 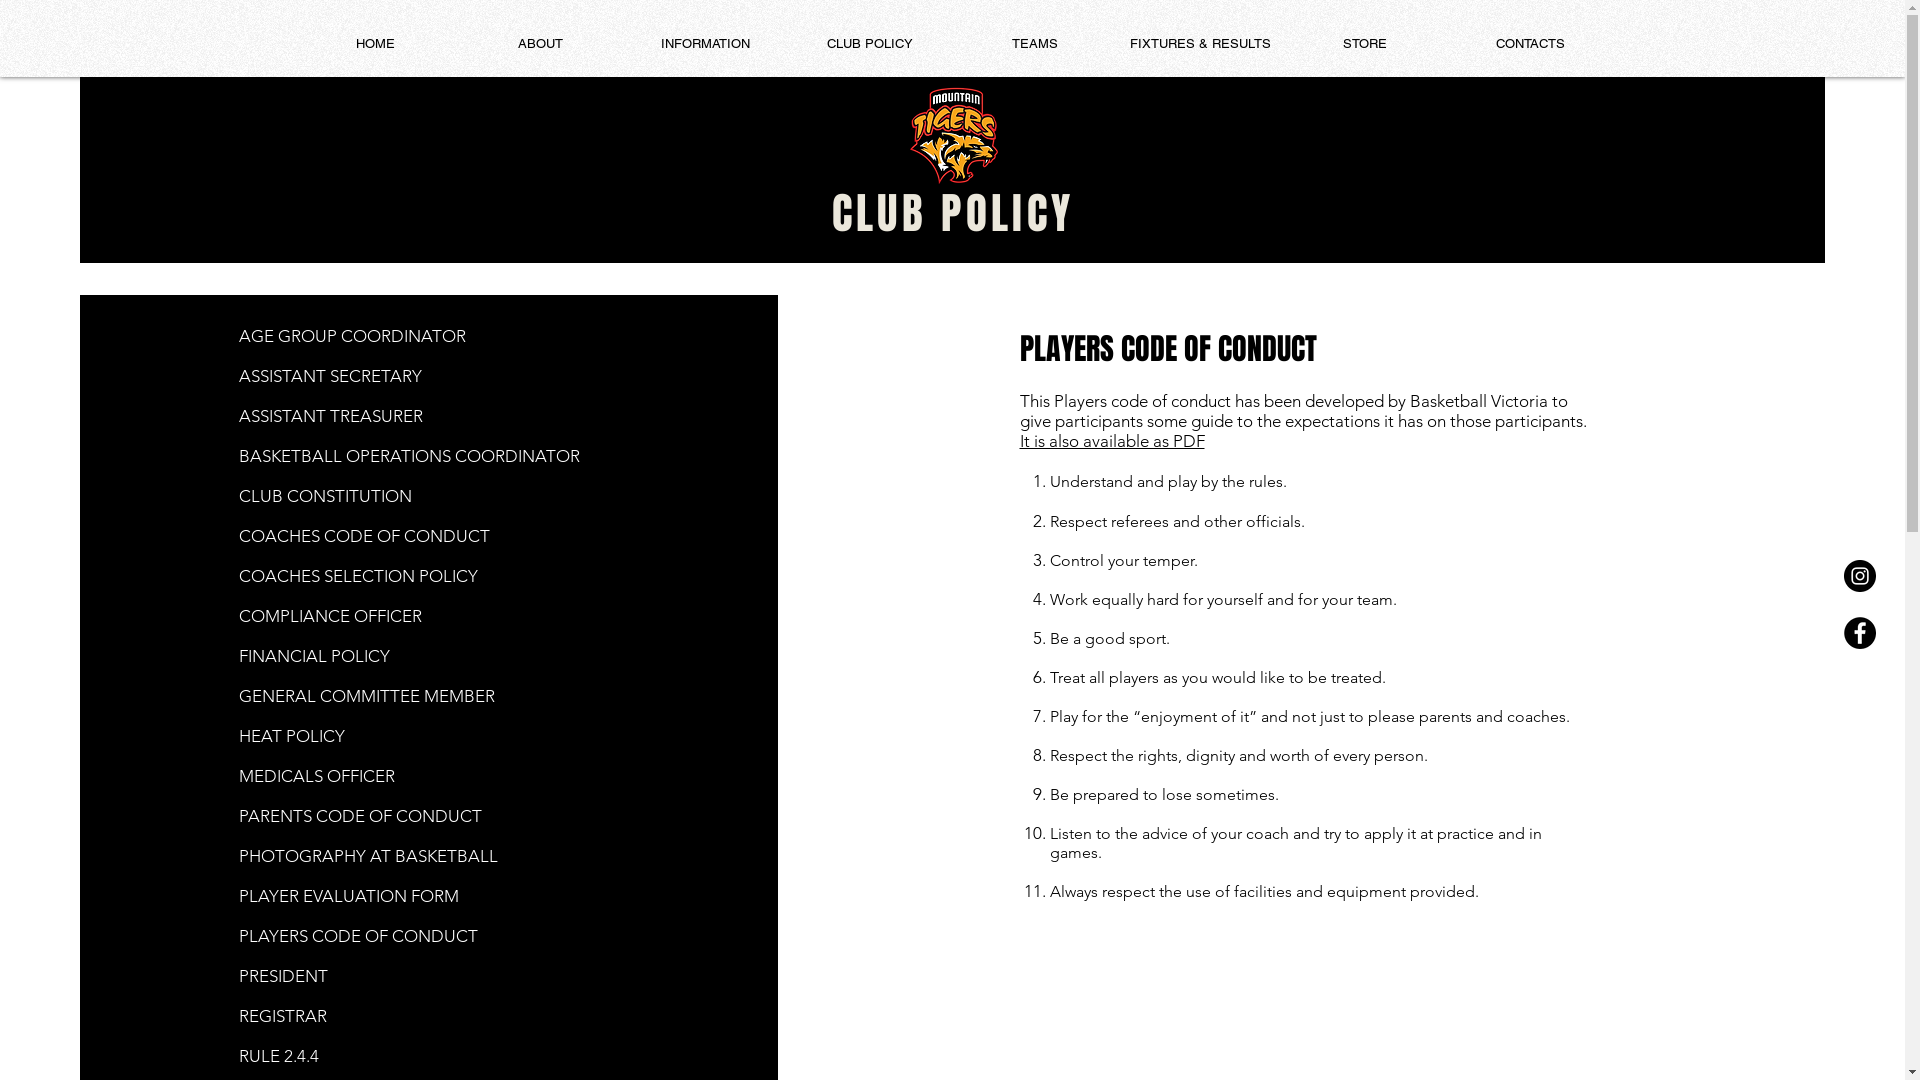 I want to click on HEAT POLICY, so click(x=292, y=736).